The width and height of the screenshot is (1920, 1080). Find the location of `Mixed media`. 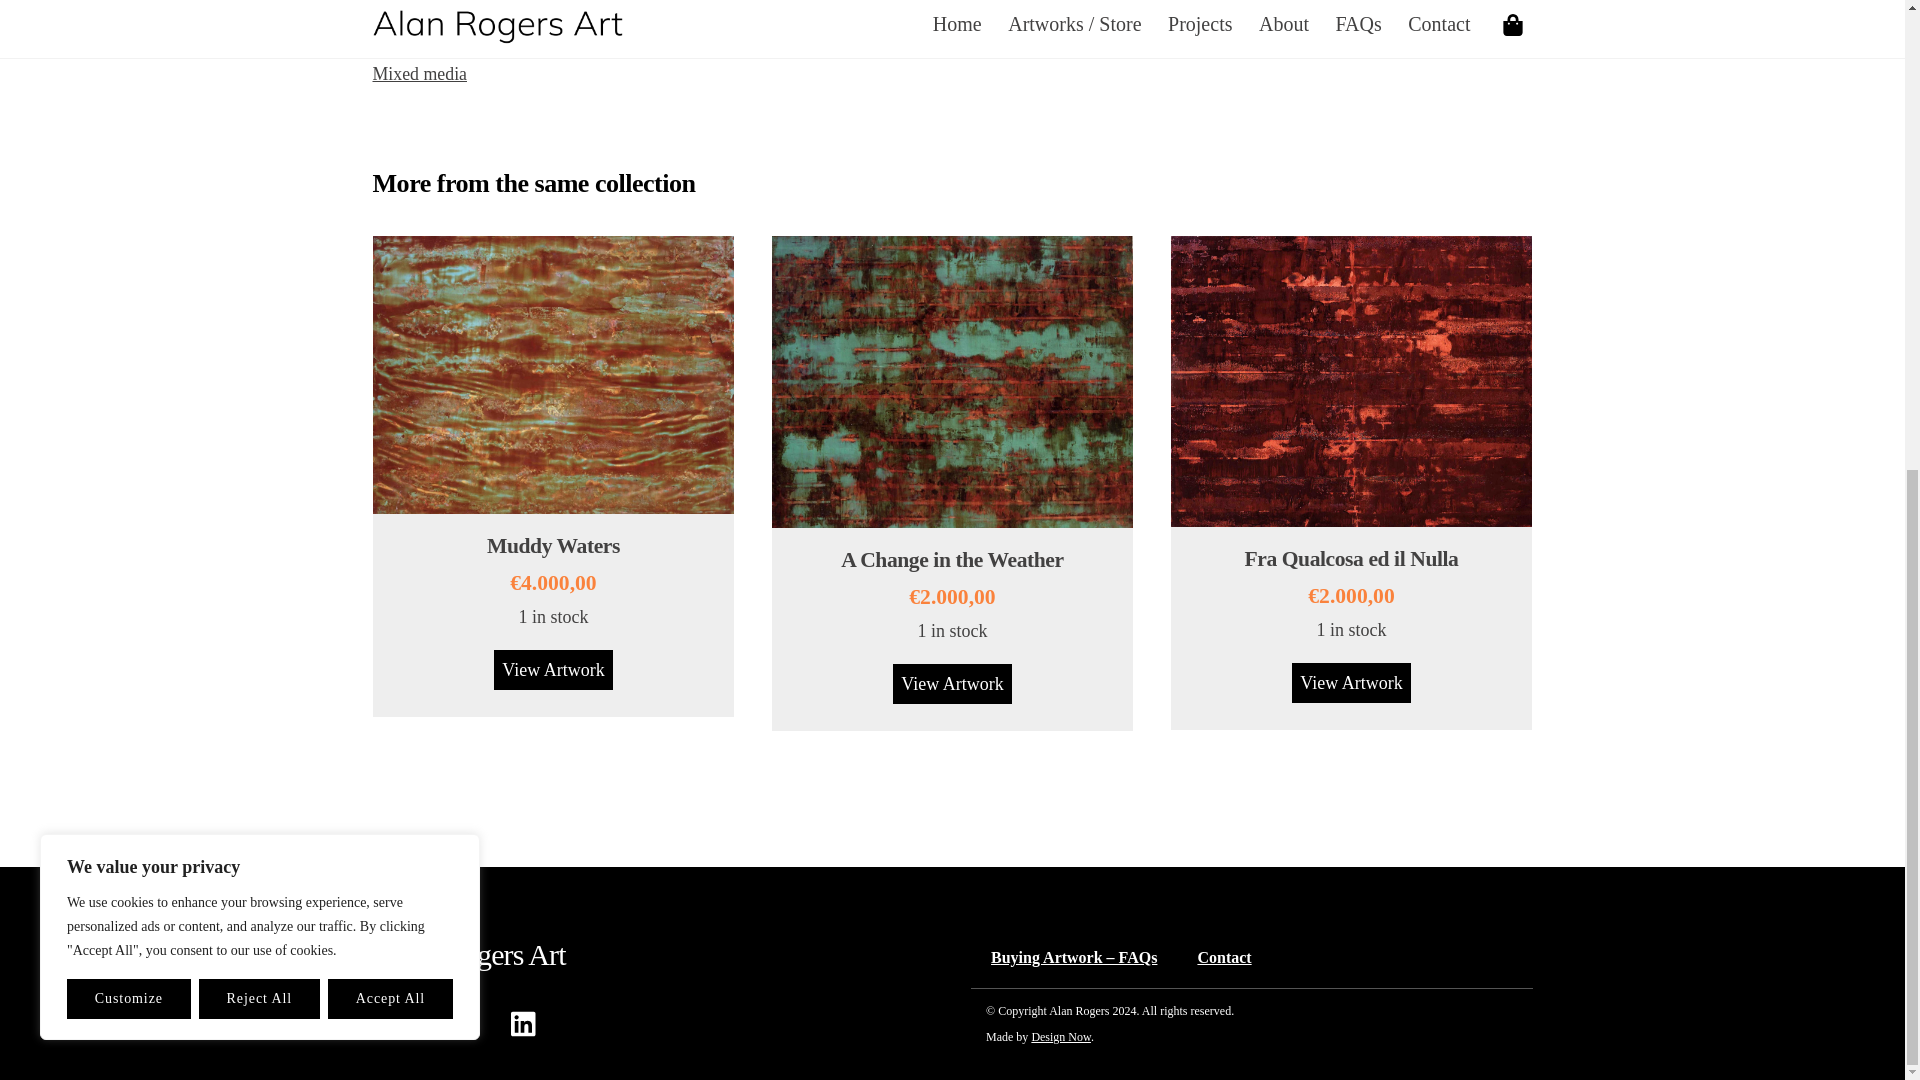

Mixed media is located at coordinates (419, 74).